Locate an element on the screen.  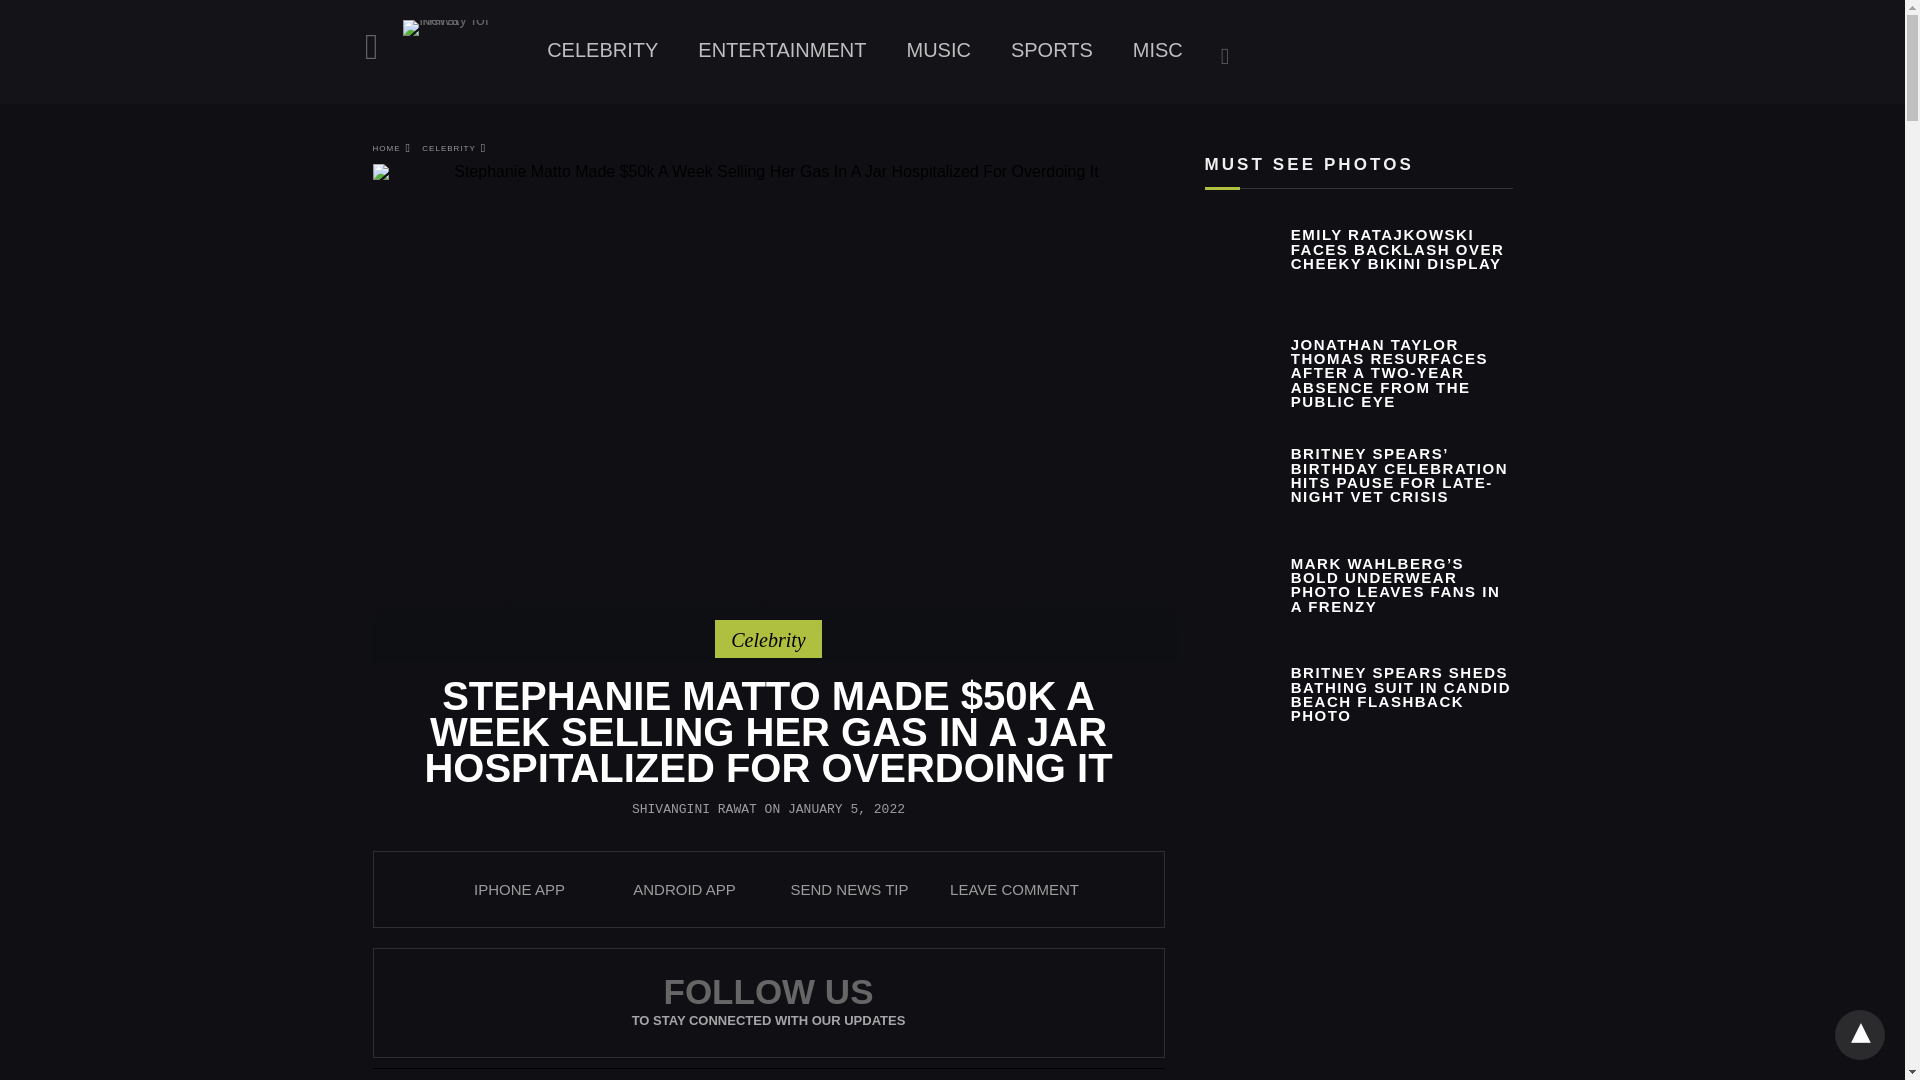
LEAVE COMMENT is located at coordinates (1014, 889).